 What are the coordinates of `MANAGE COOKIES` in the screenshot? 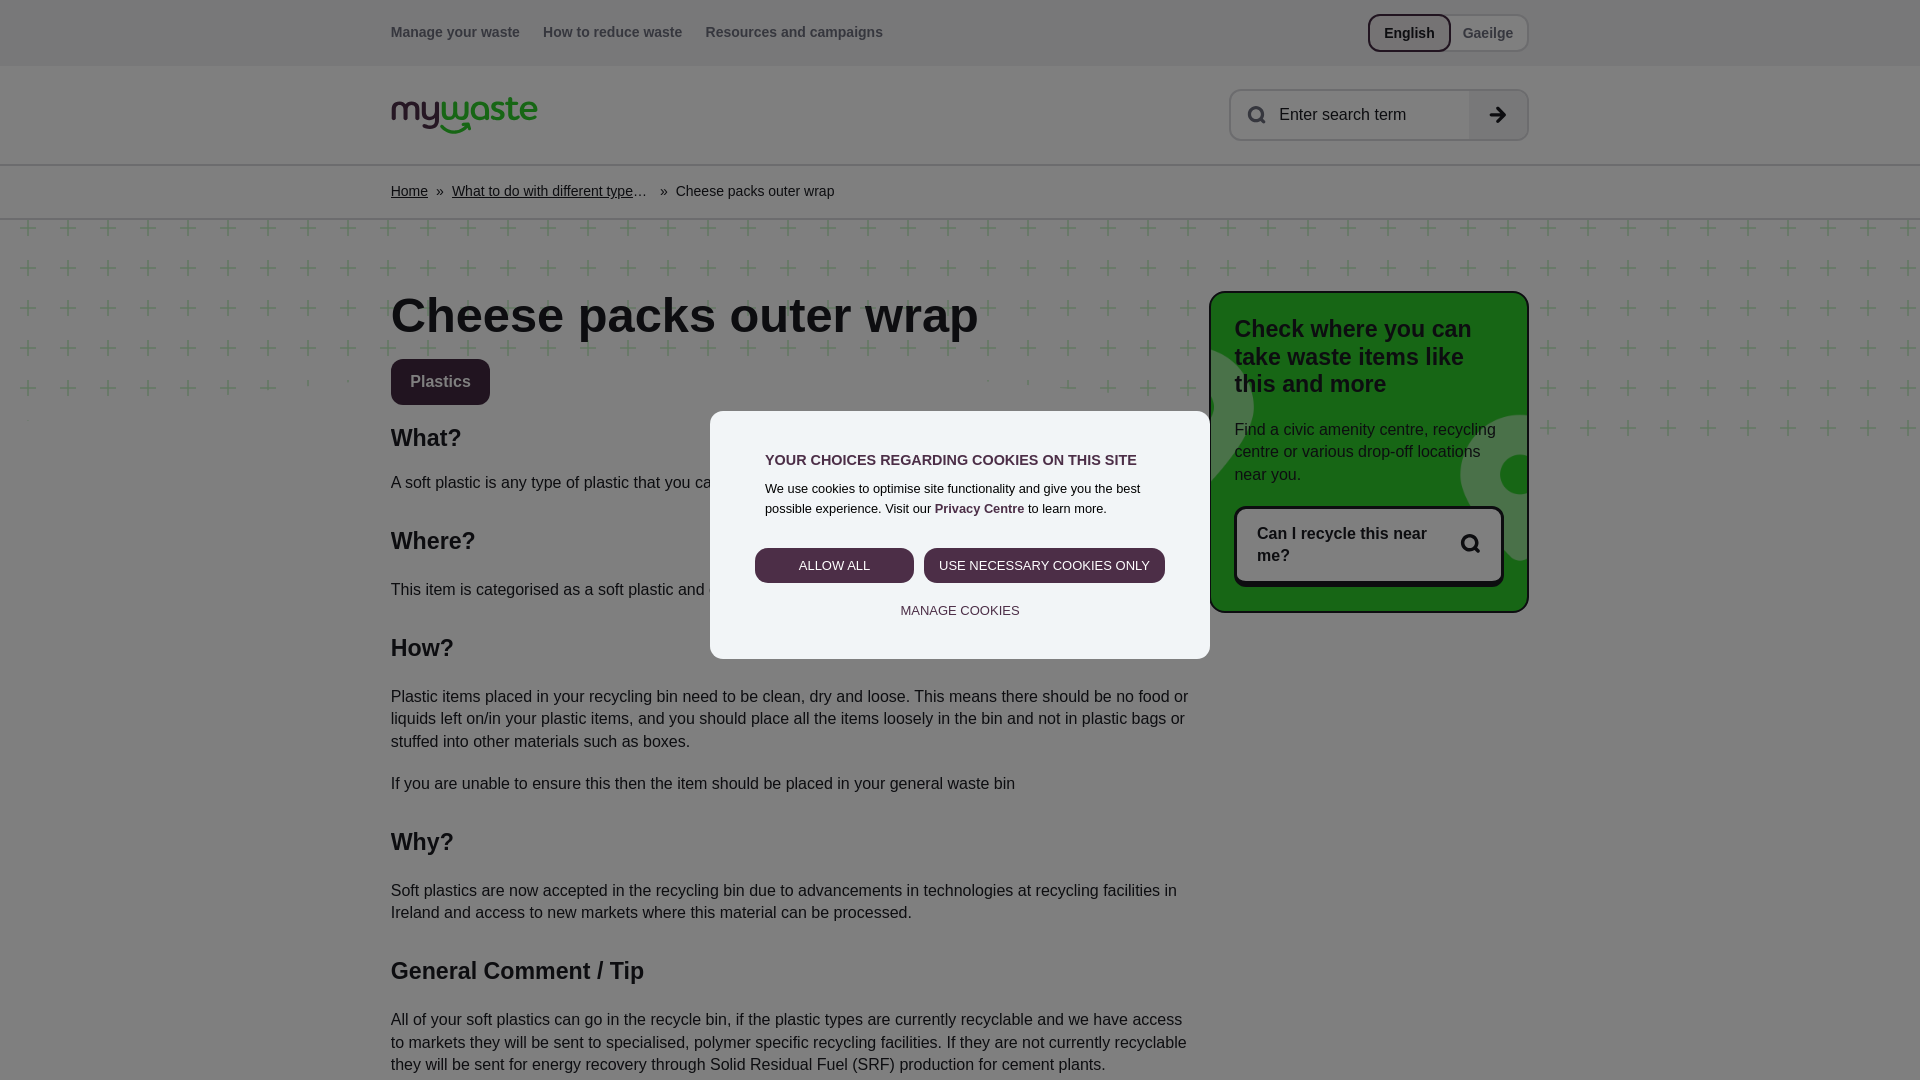 It's located at (960, 610).